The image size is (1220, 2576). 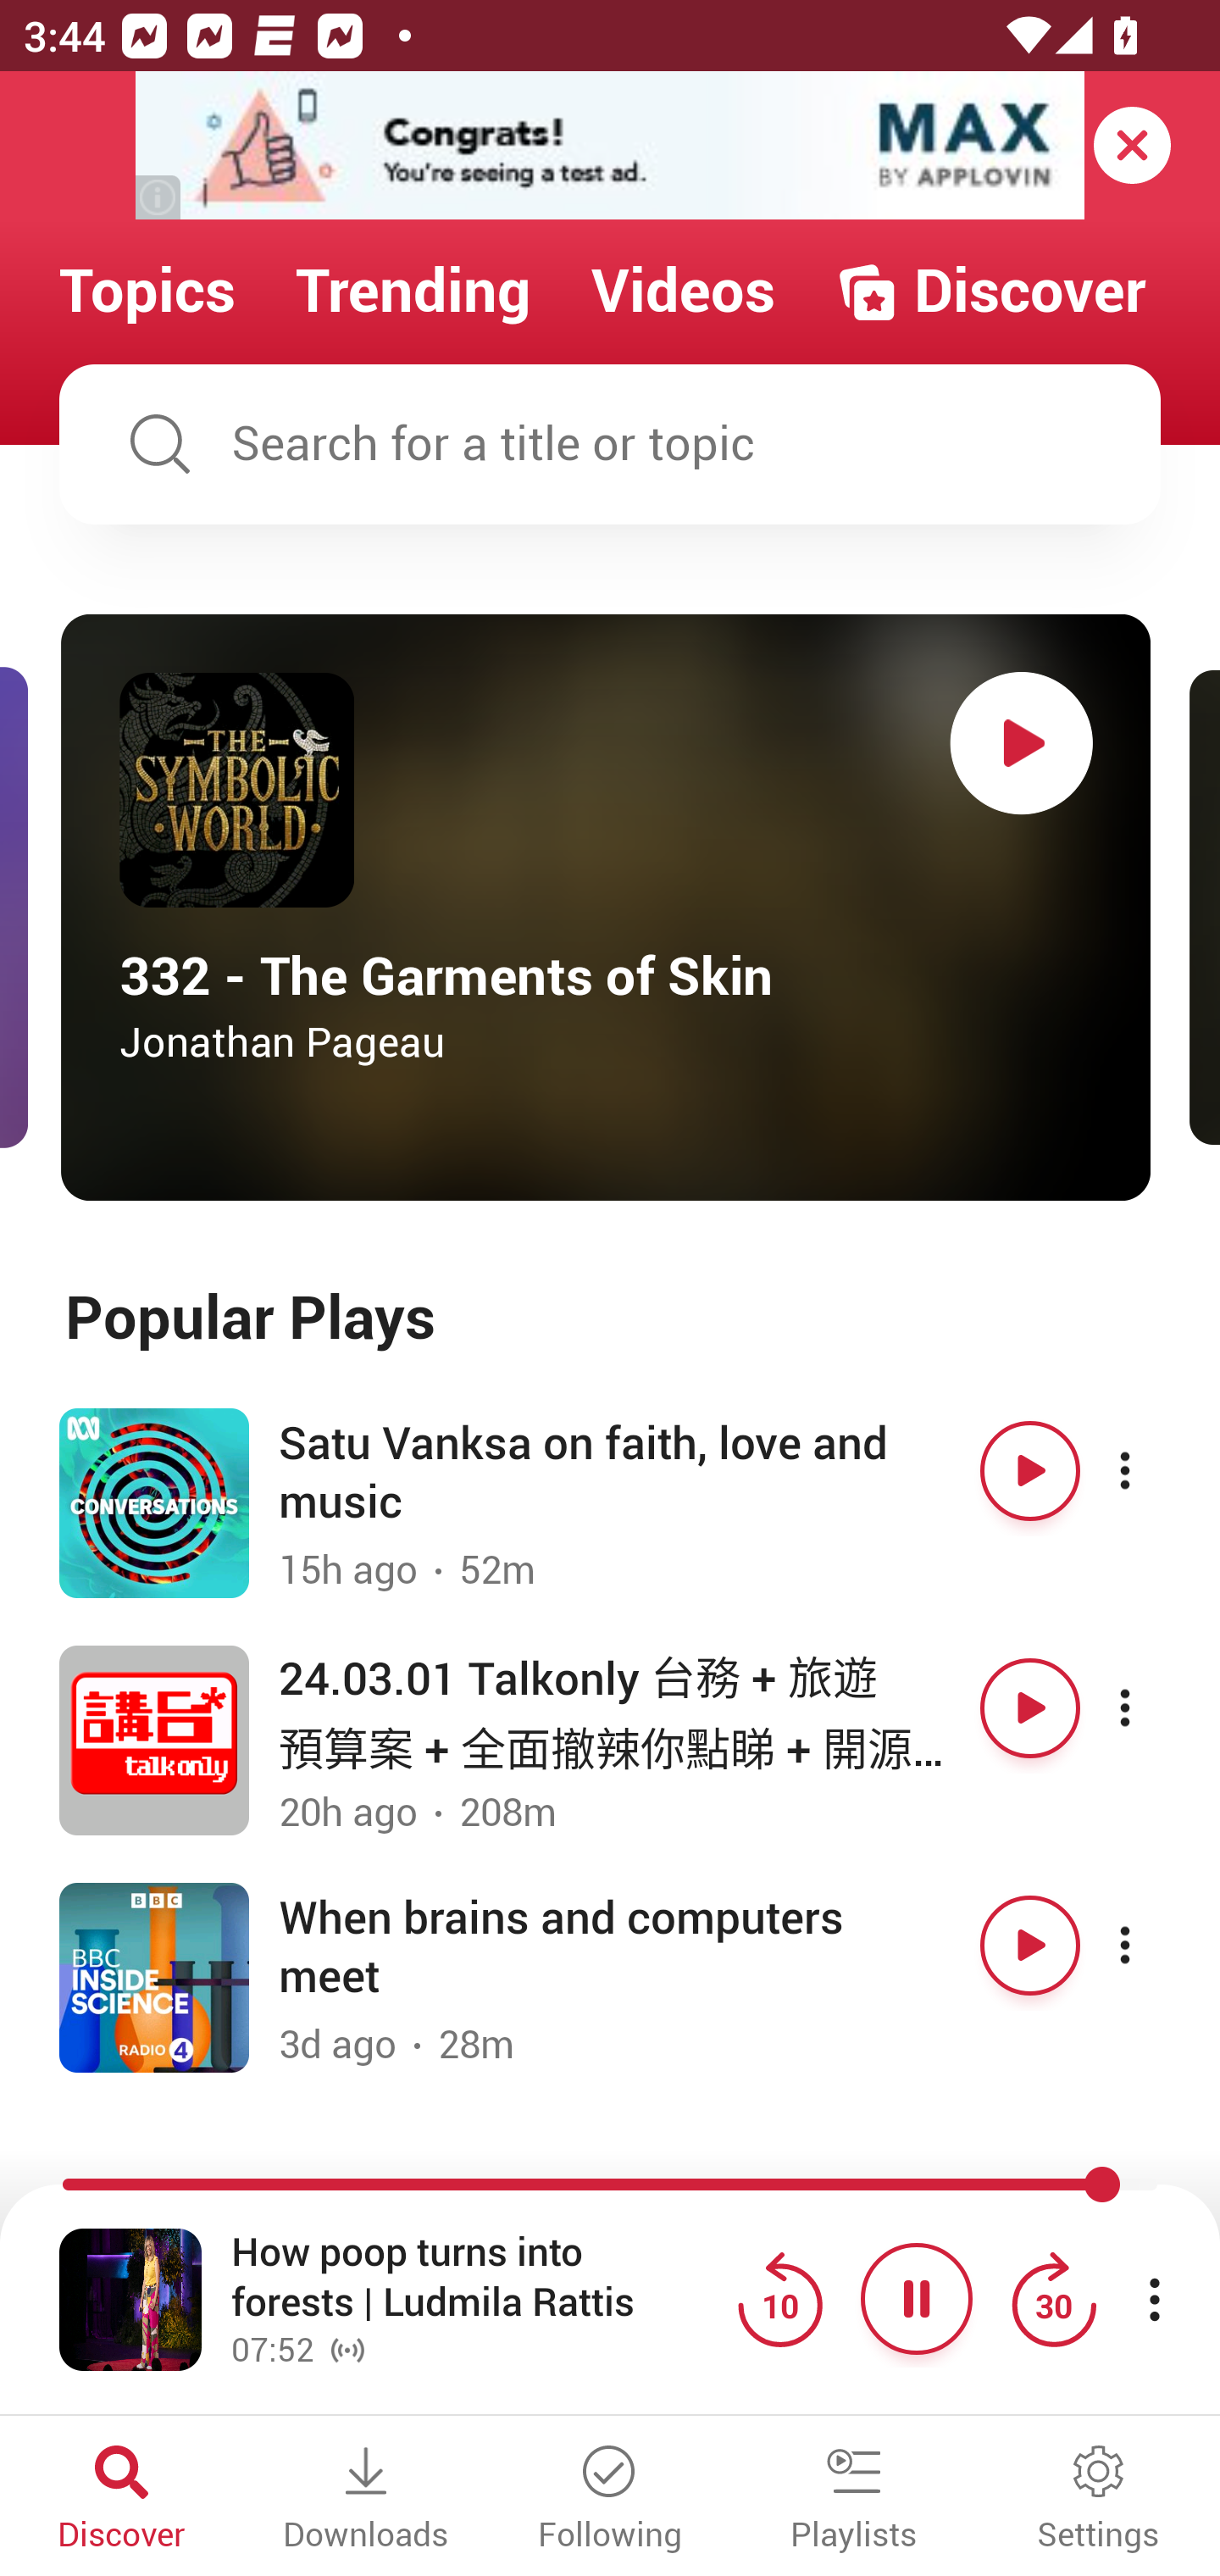 What do you see at coordinates (1154, 1470) in the screenshot?
I see `More options` at bounding box center [1154, 1470].